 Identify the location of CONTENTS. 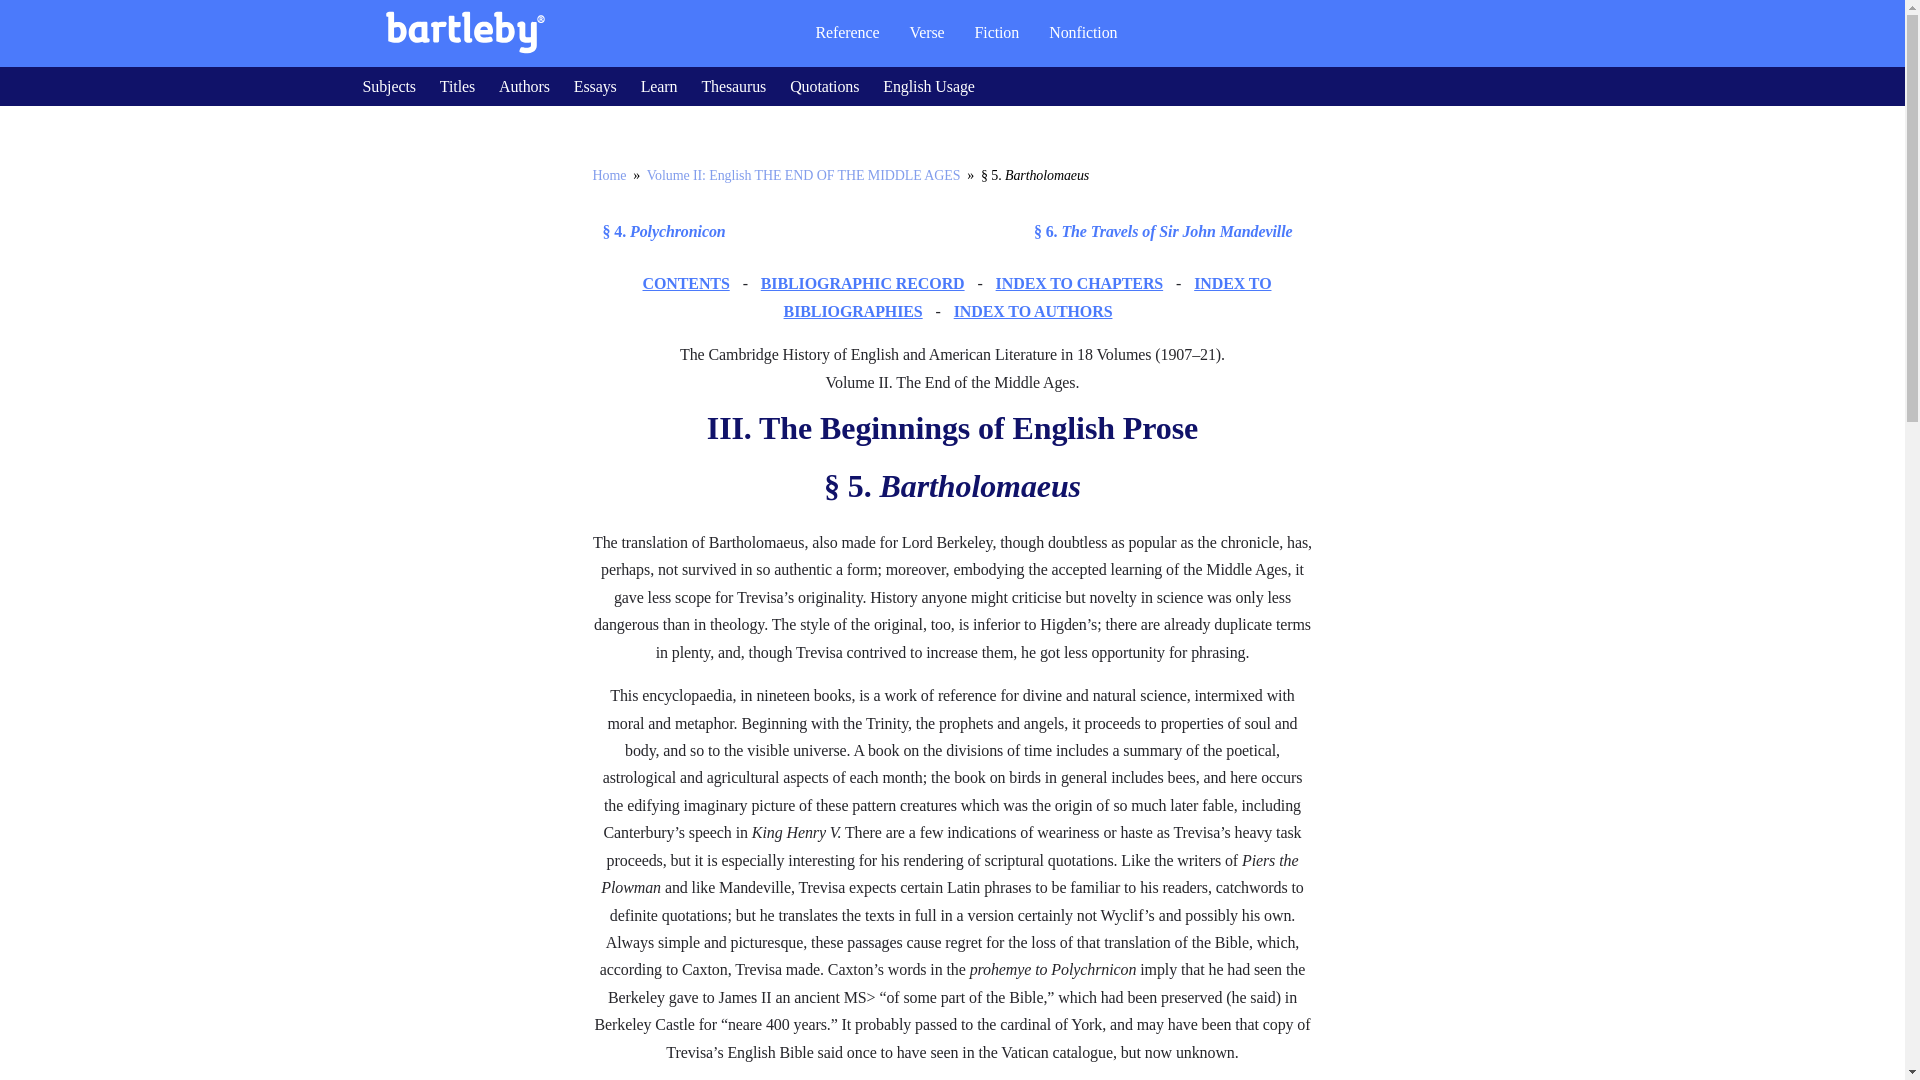
(685, 283).